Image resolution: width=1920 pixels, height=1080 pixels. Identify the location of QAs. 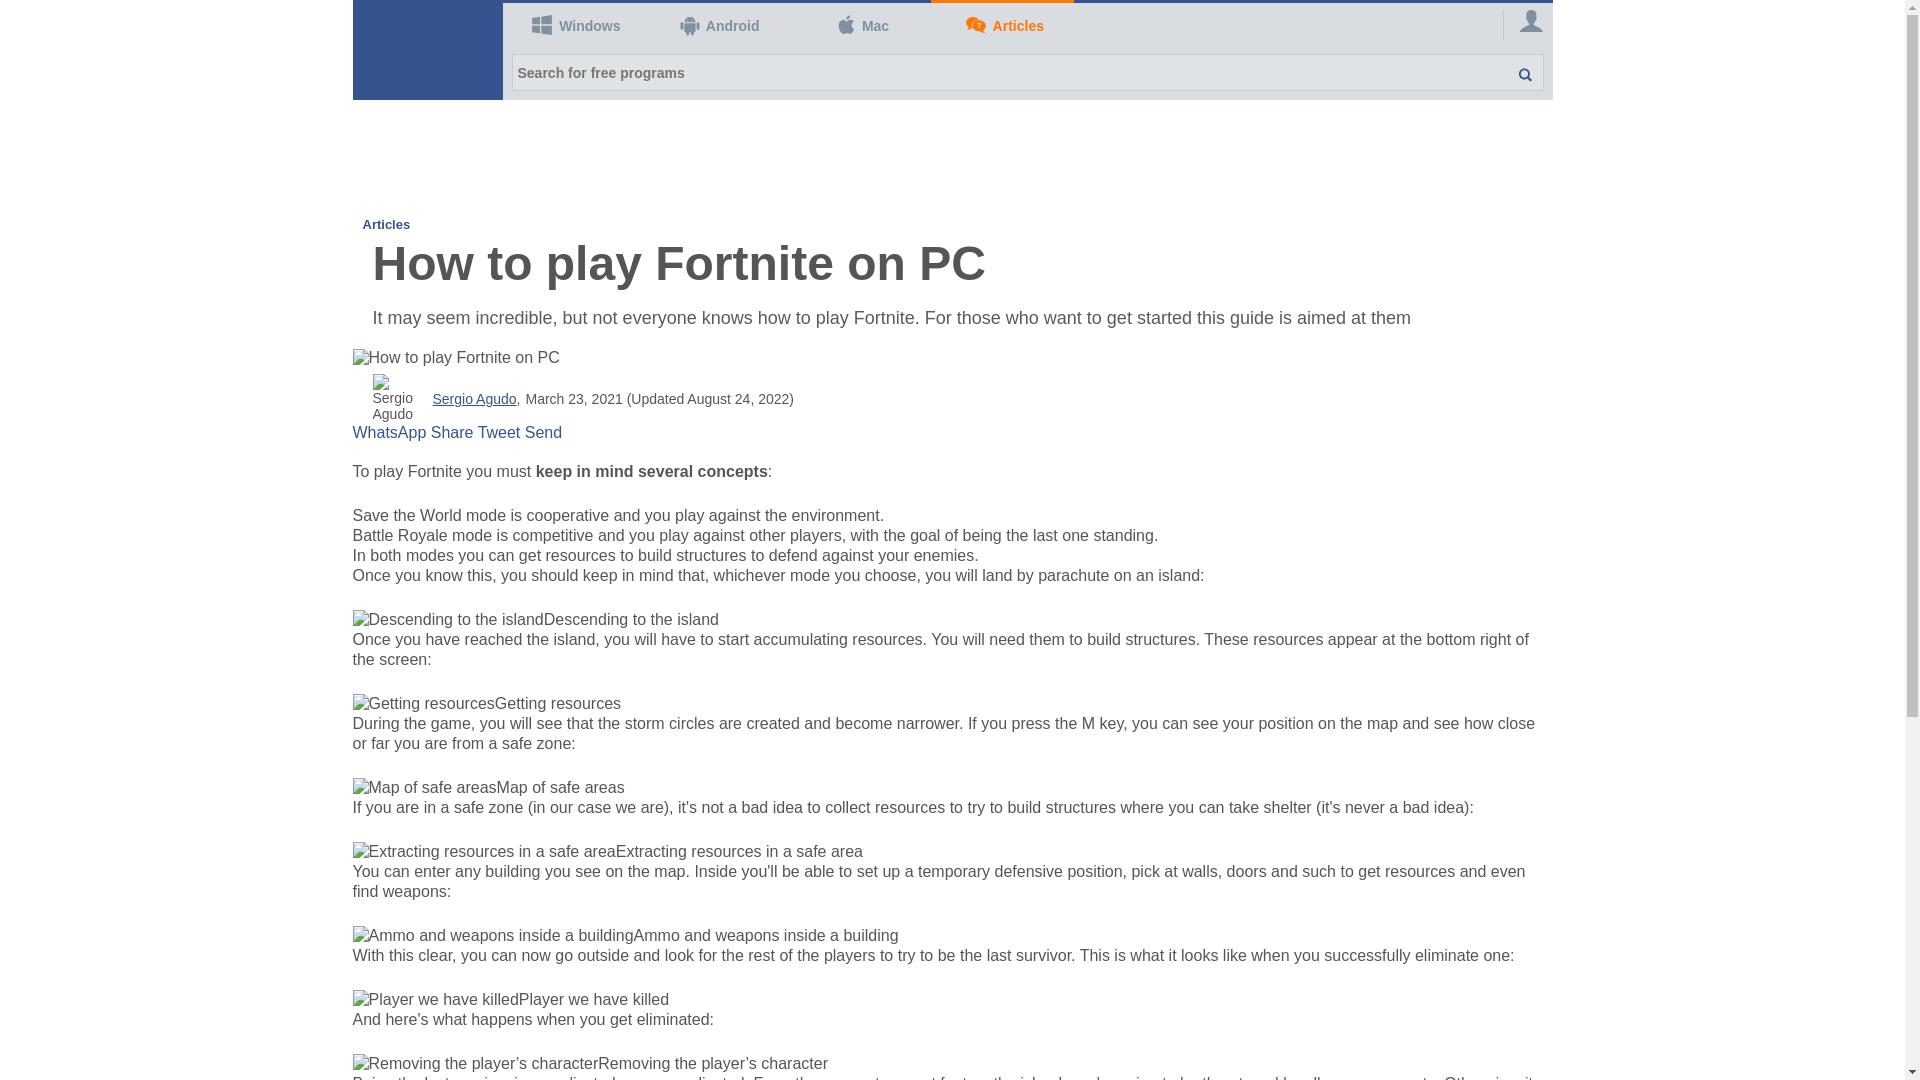
(1002, 26).